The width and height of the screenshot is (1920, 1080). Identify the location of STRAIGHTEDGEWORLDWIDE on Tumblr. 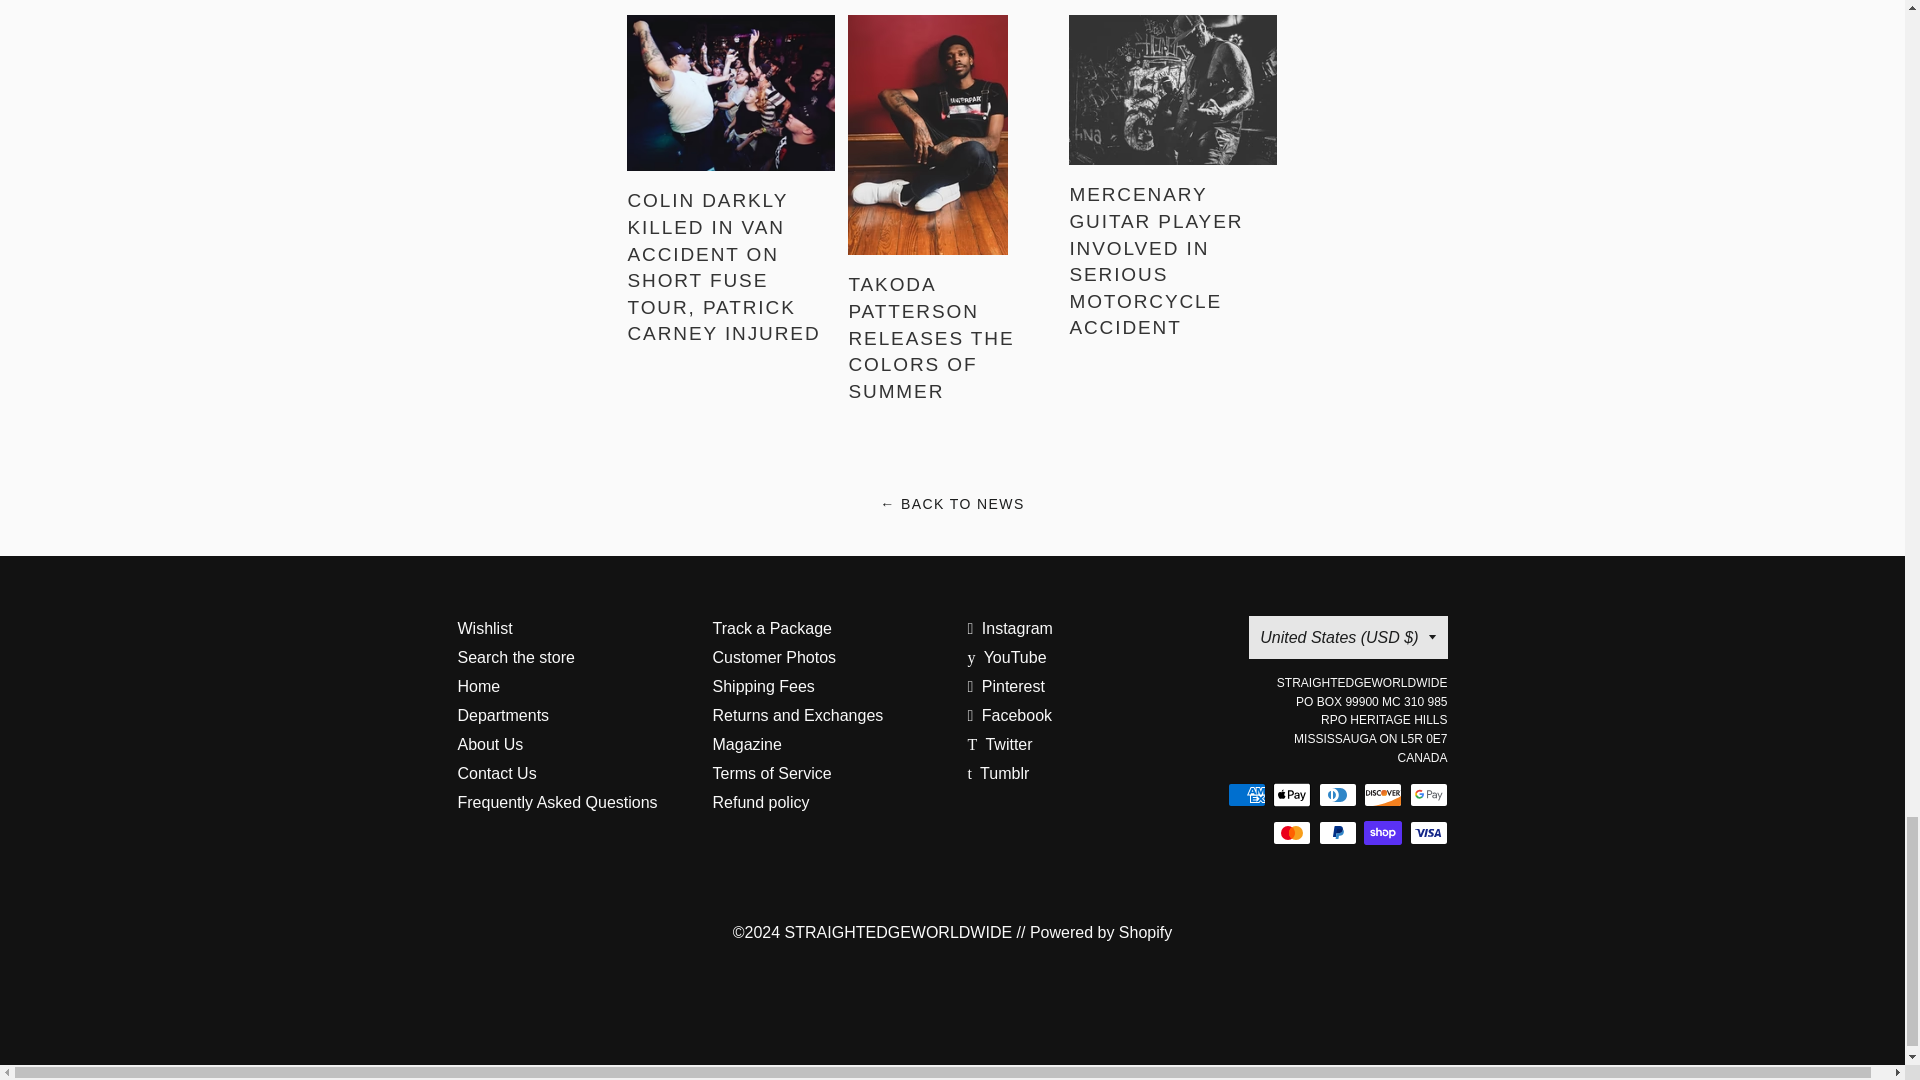
(998, 772).